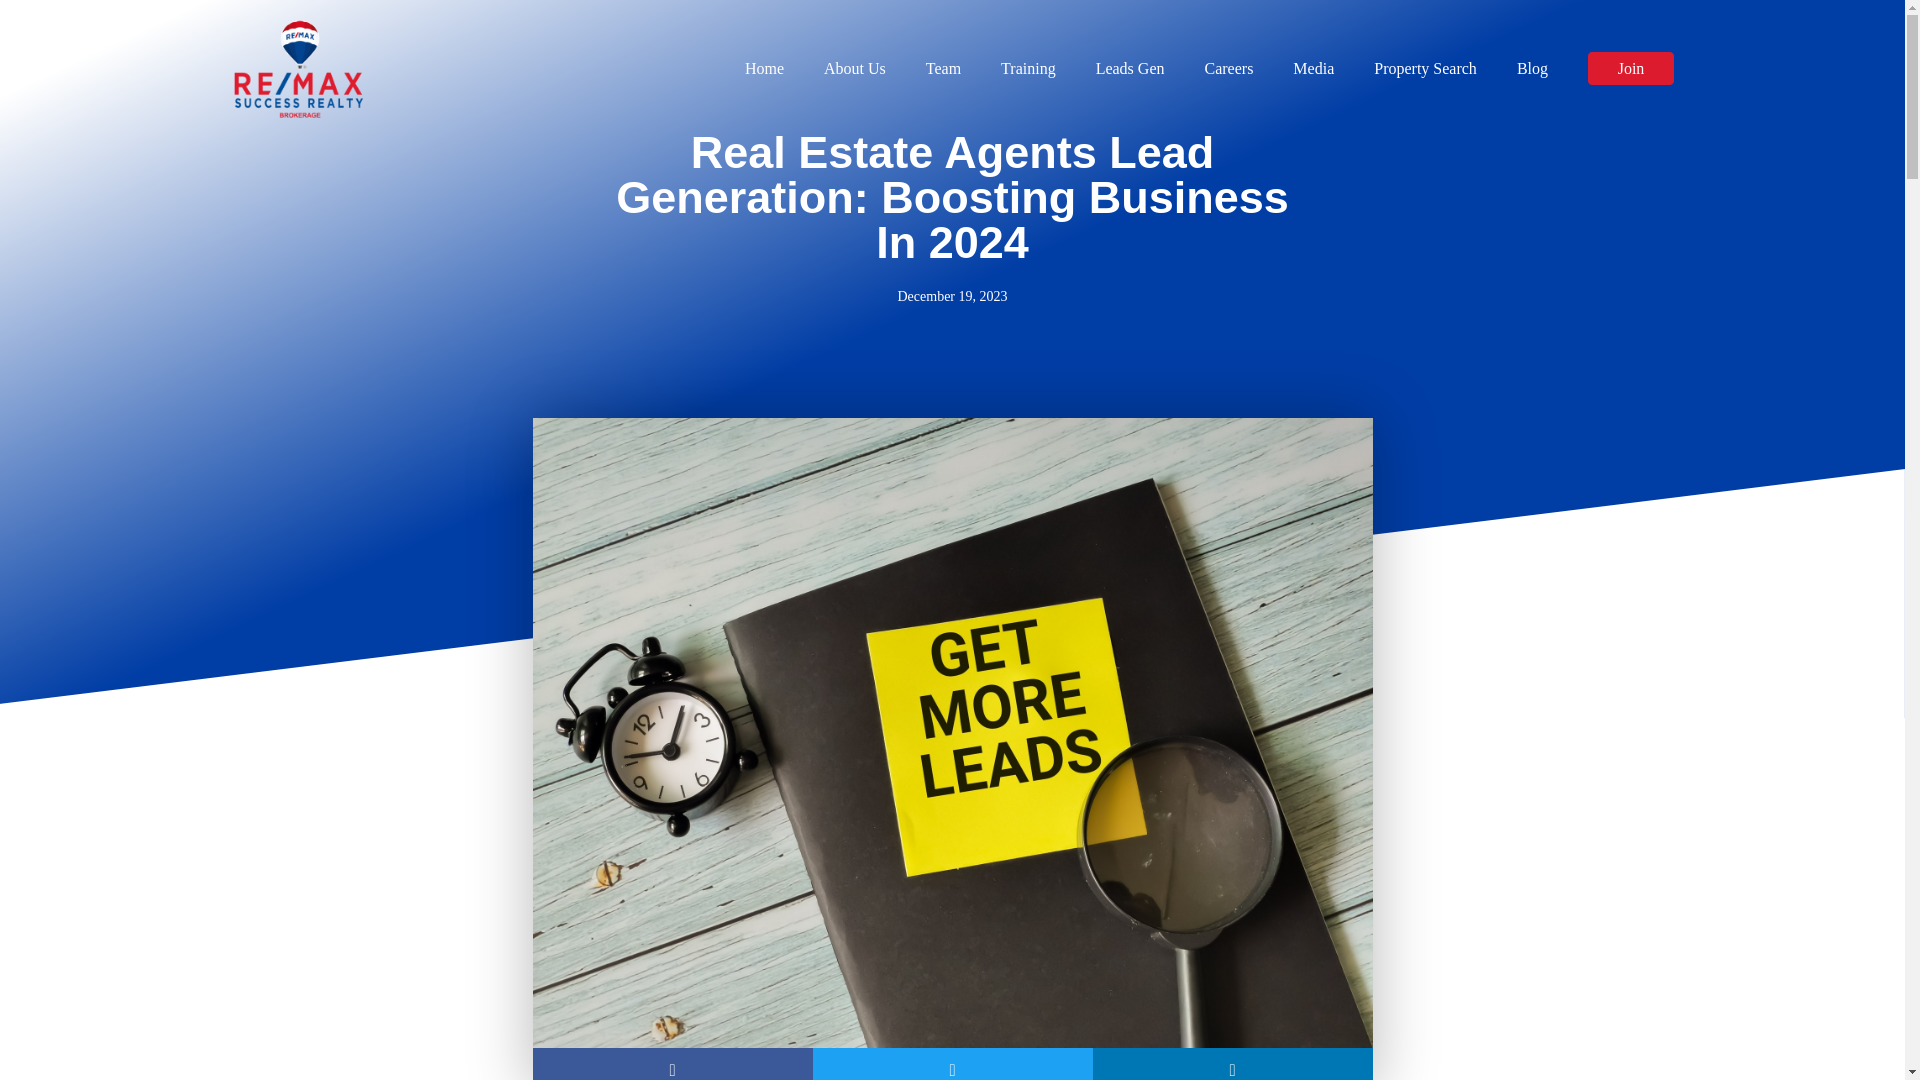 This screenshot has width=1920, height=1080. Describe the element at coordinates (1532, 69) in the screenshot. I see `Blog` at that location.